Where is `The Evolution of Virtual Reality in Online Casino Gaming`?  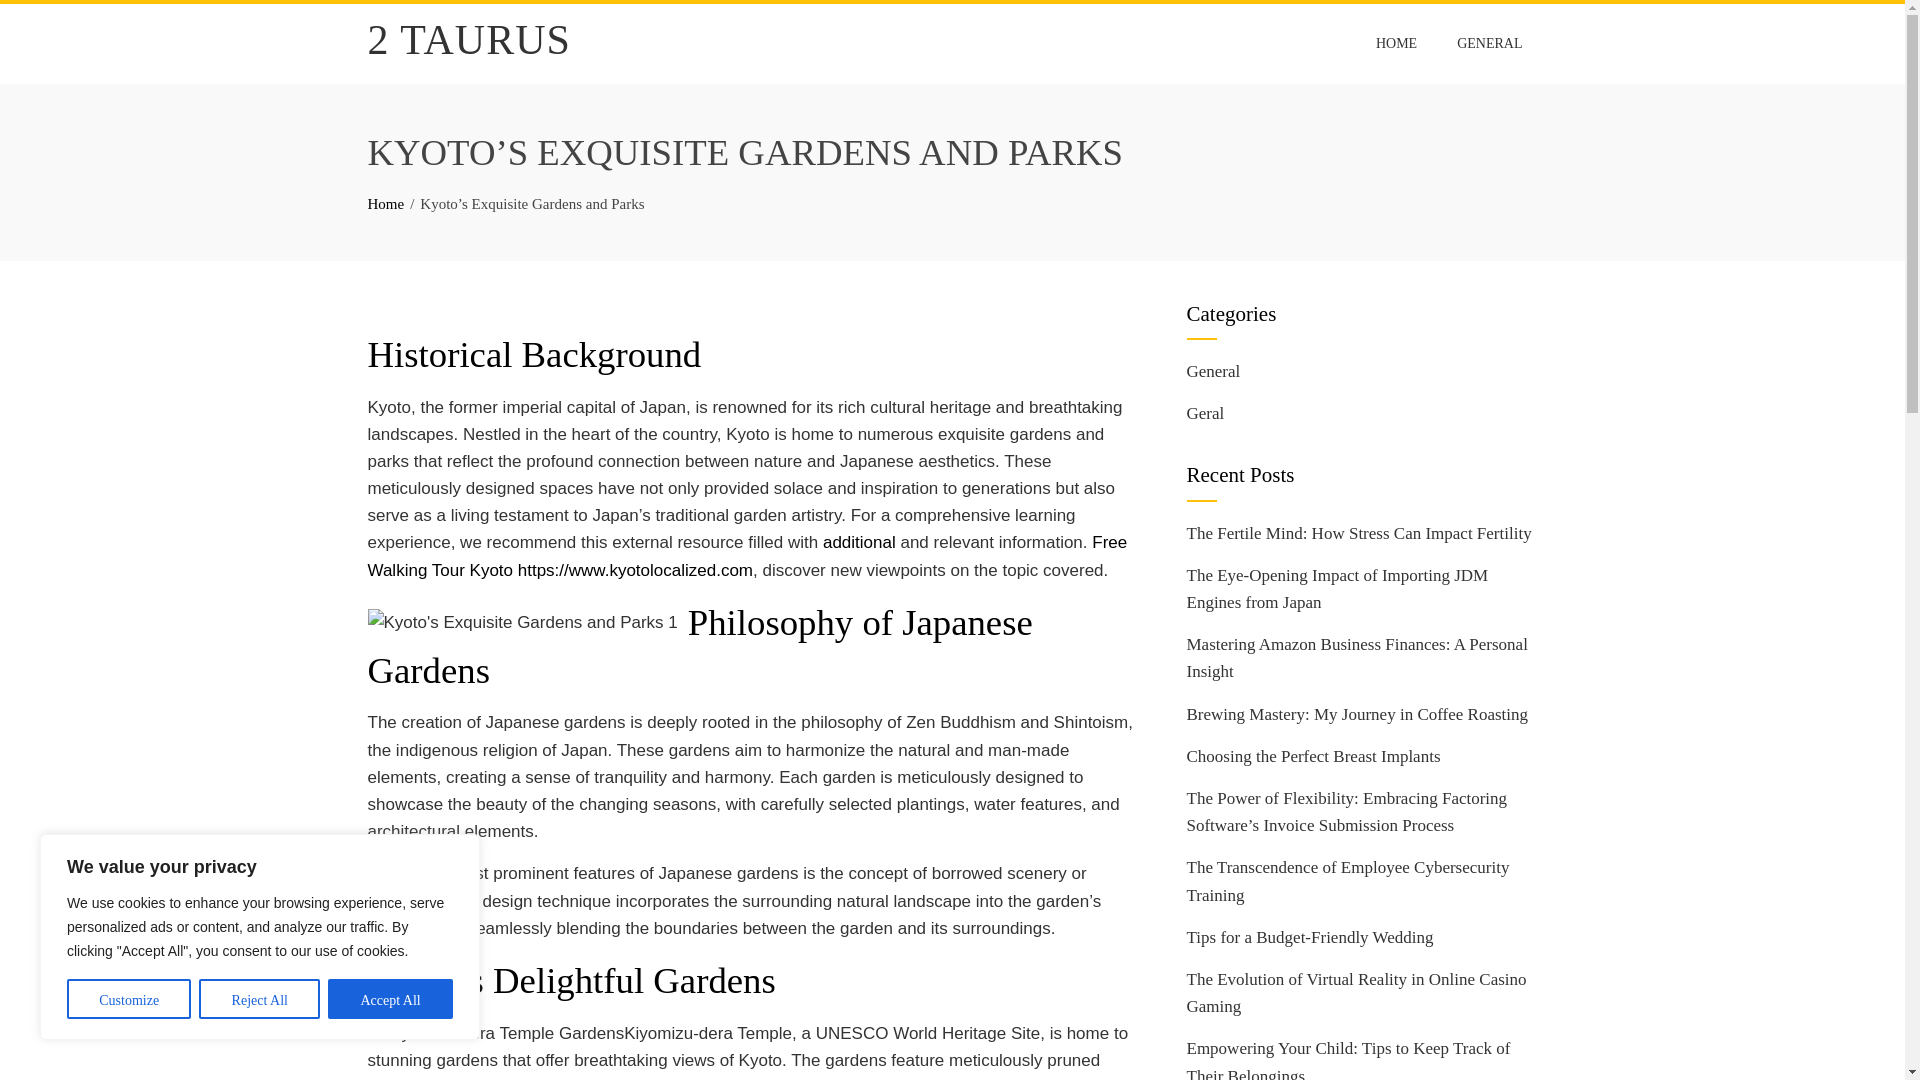
The Evolution of Virtual Reality in Online Casino Gaming is located at coordinates (1356, 992).